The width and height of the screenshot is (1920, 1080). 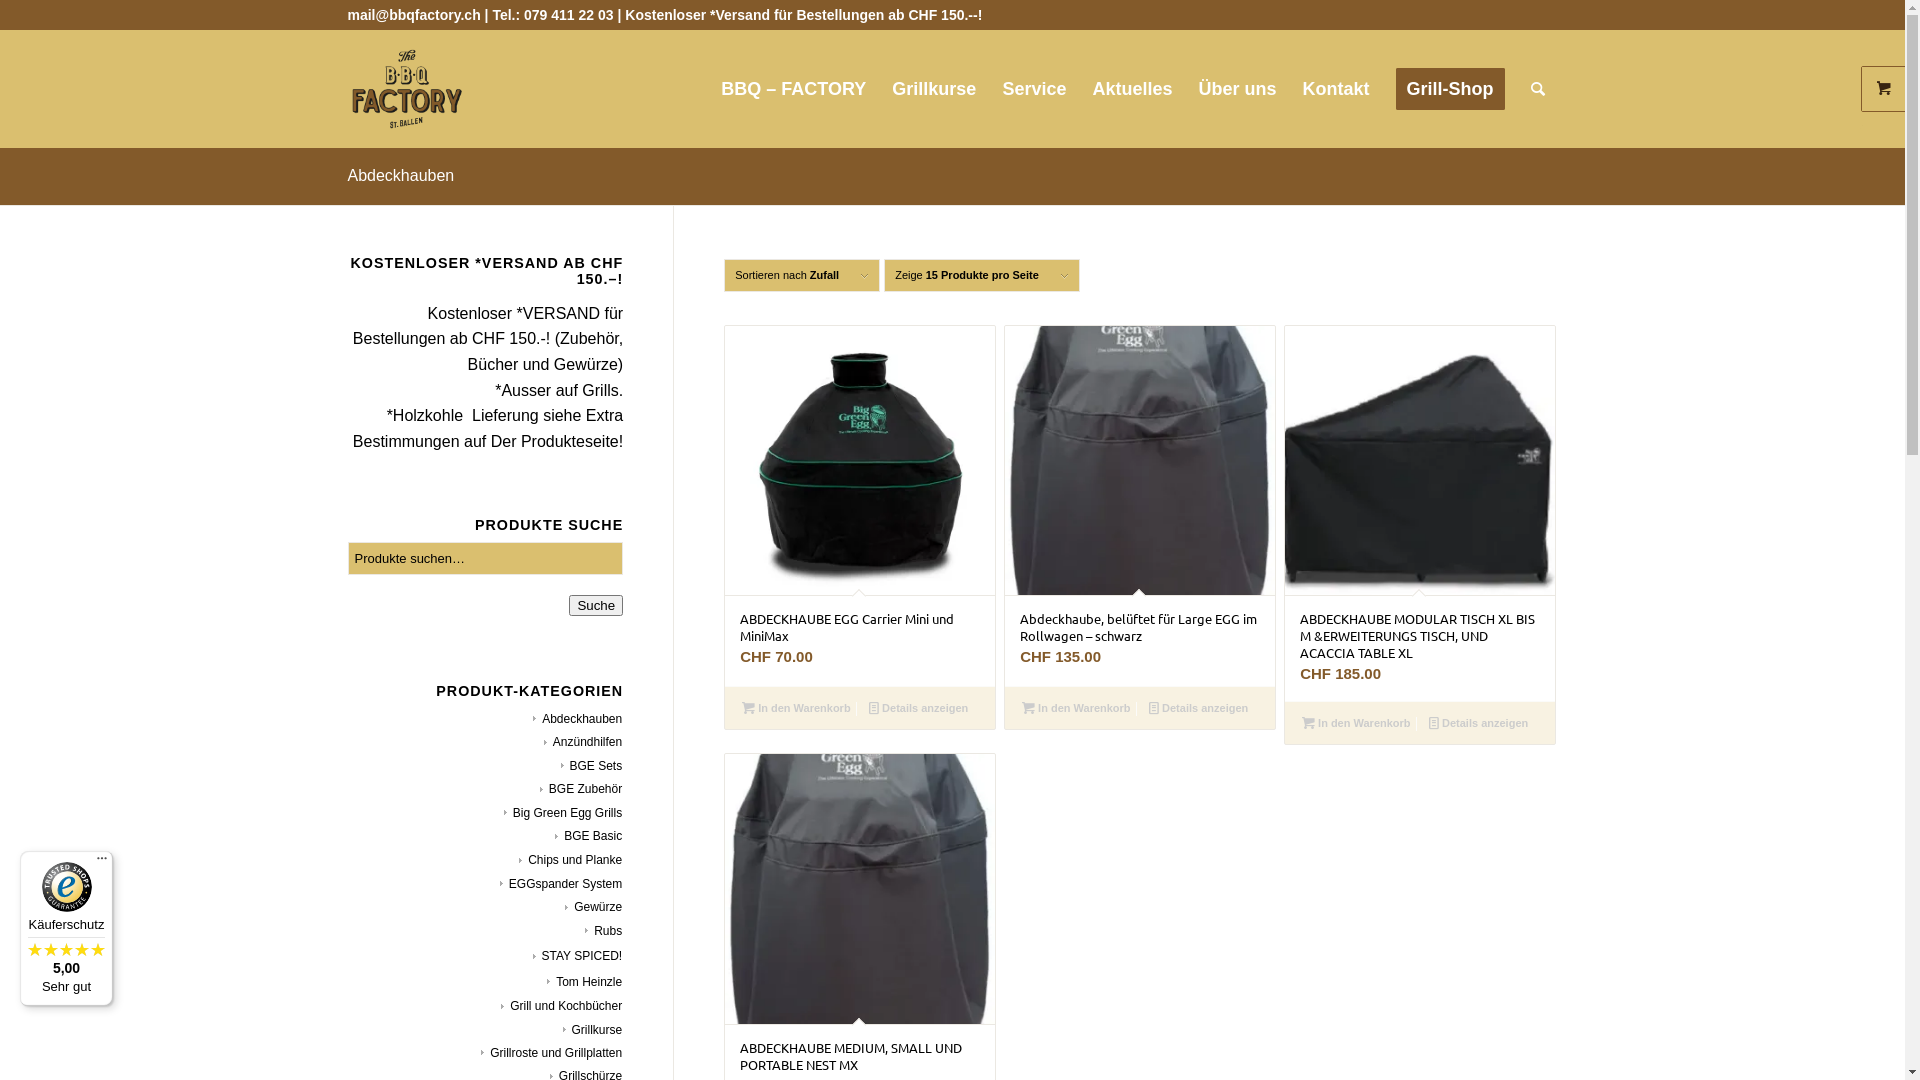 What do you see at coordinates (1336, 89) in the screenshot?
I see `Kontakt` at bounding box center [1336, 89].